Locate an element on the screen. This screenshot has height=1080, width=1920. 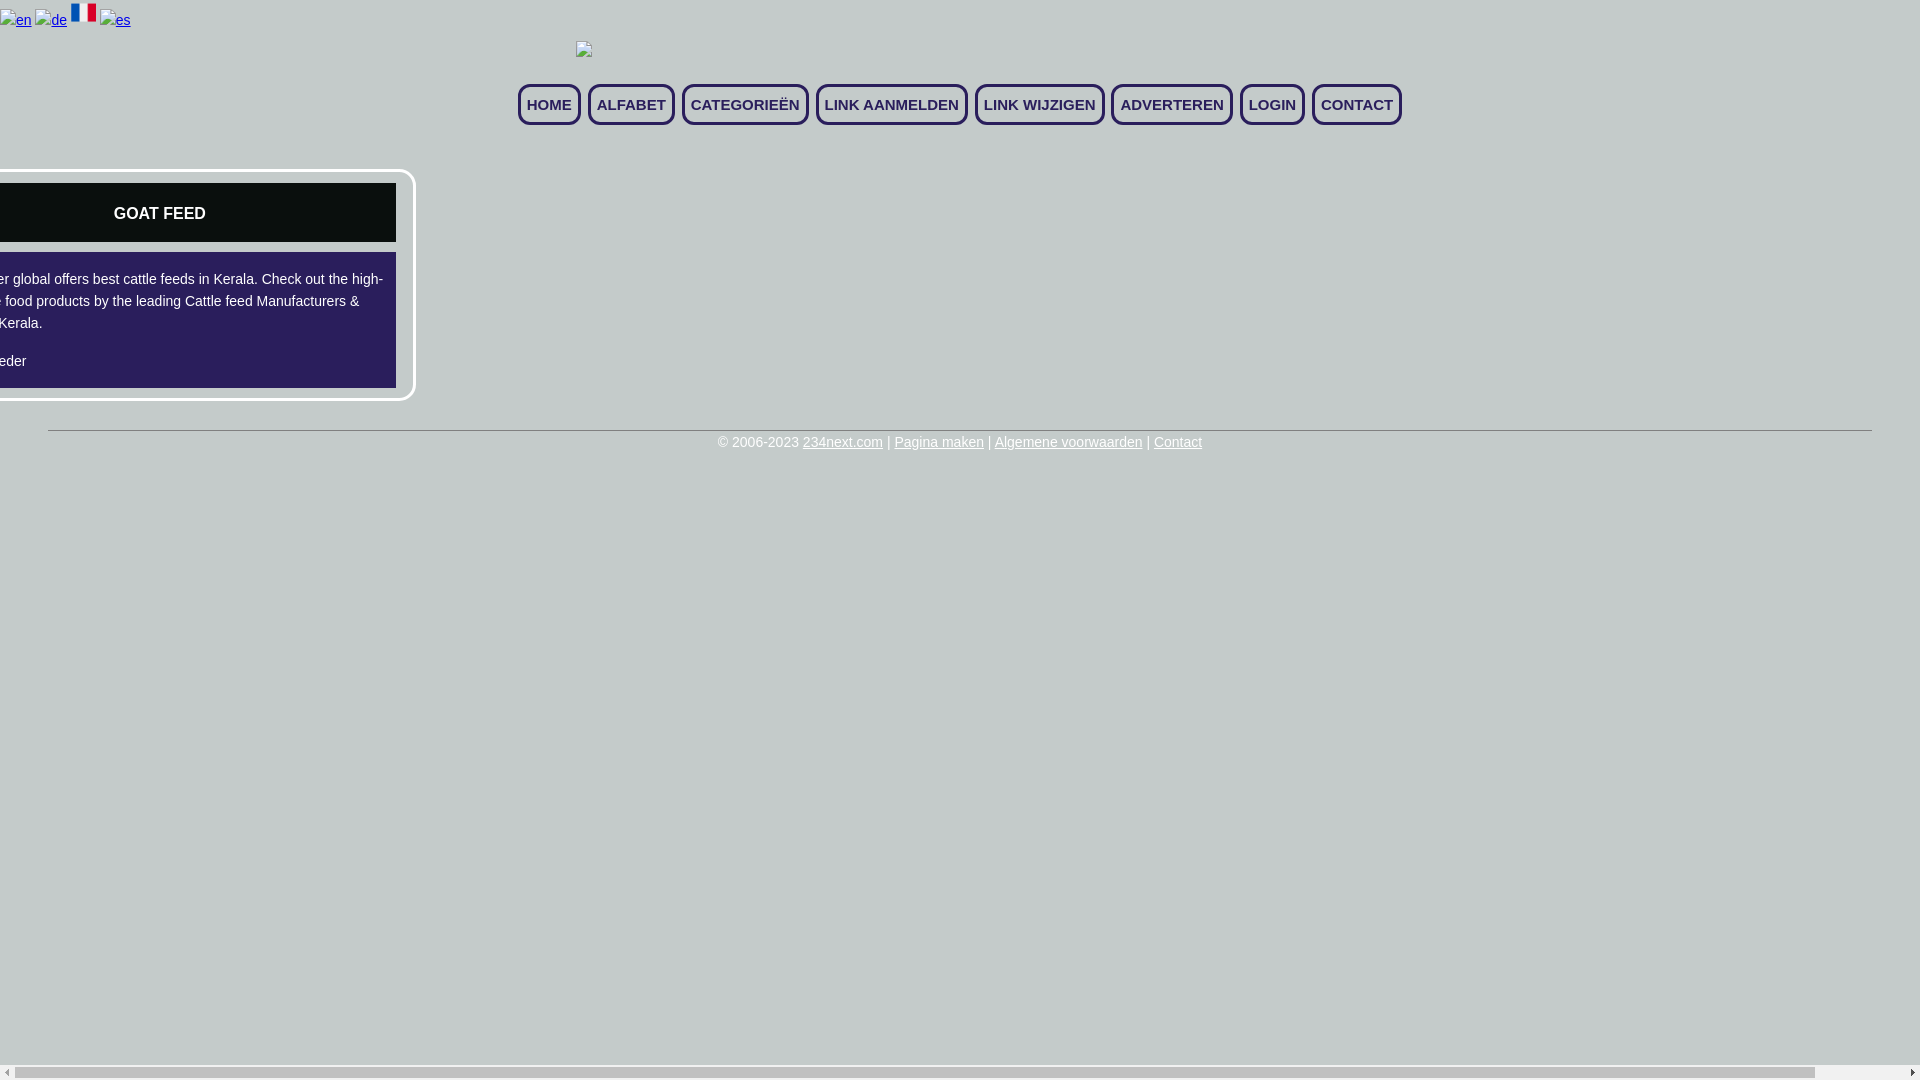
Contact is located at coordinates (1178, 442).